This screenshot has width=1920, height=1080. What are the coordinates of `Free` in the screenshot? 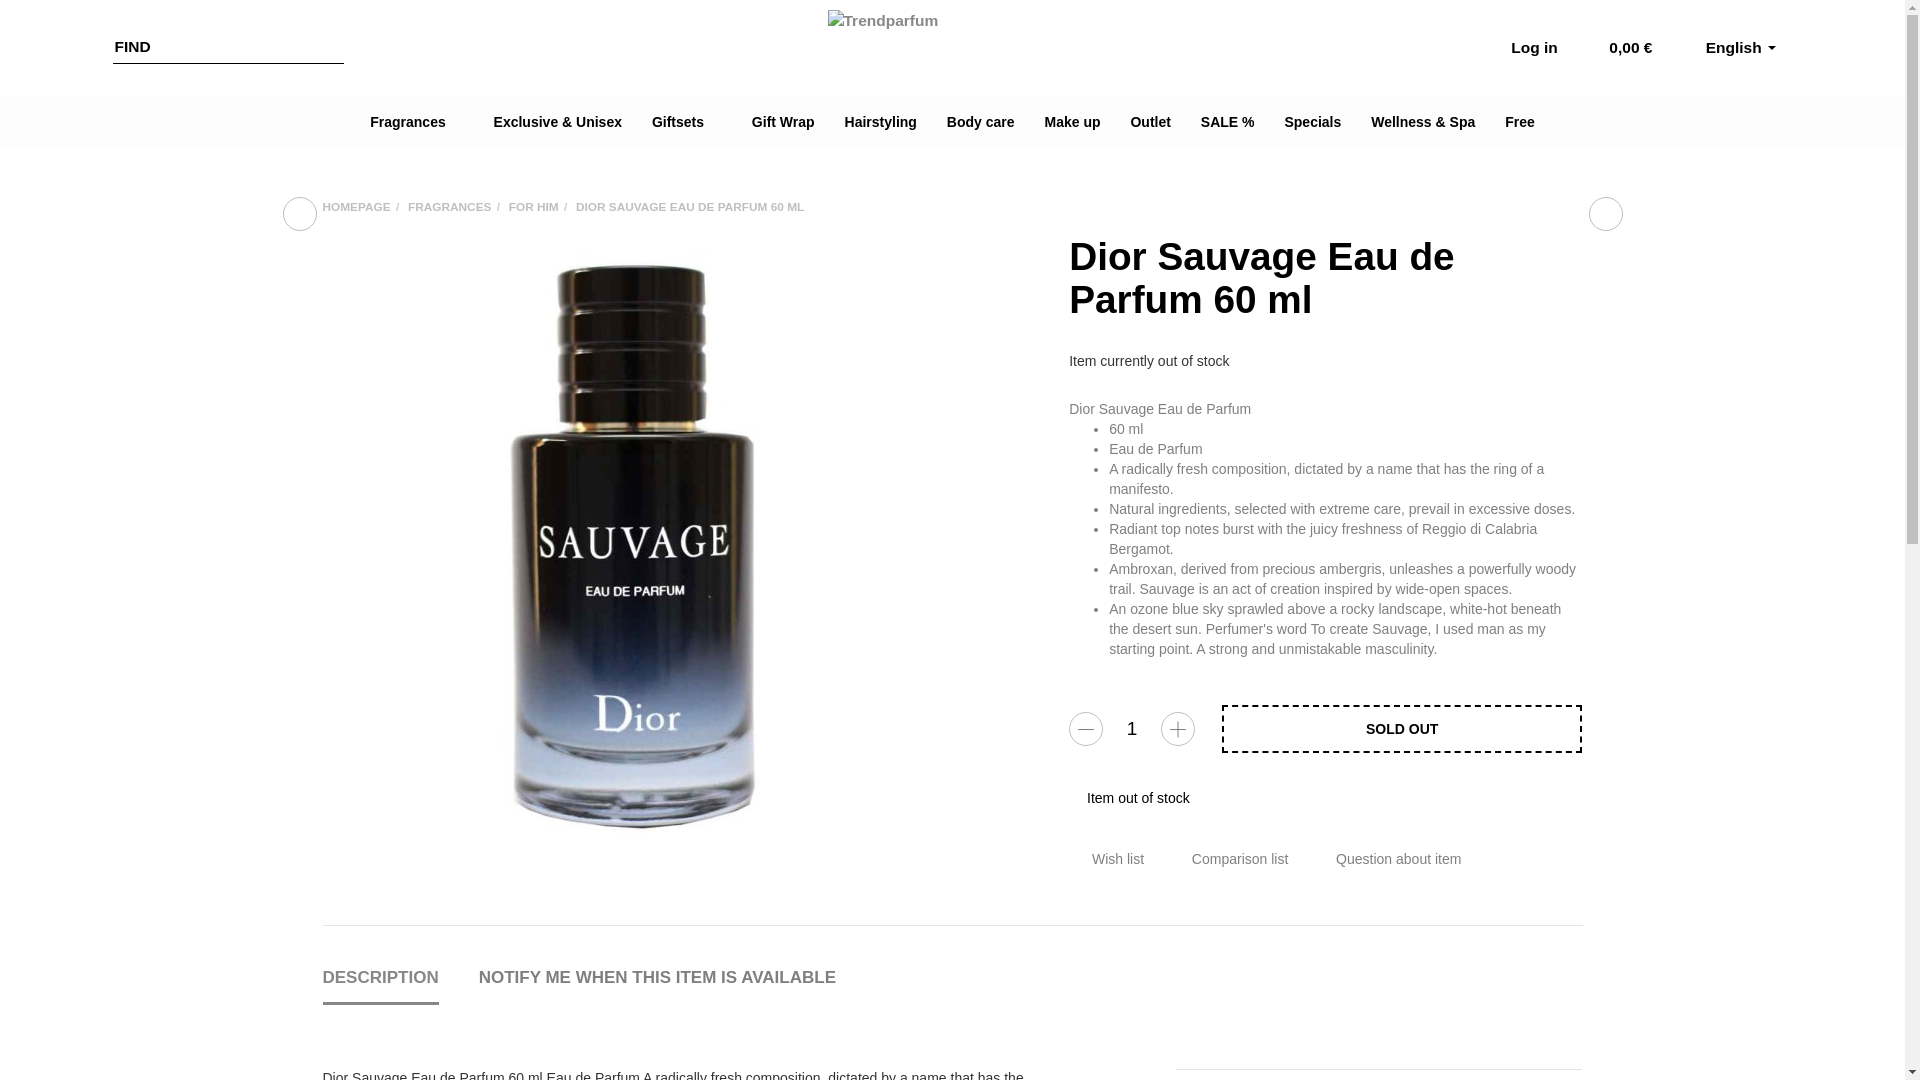 It's located at (1519, 121).